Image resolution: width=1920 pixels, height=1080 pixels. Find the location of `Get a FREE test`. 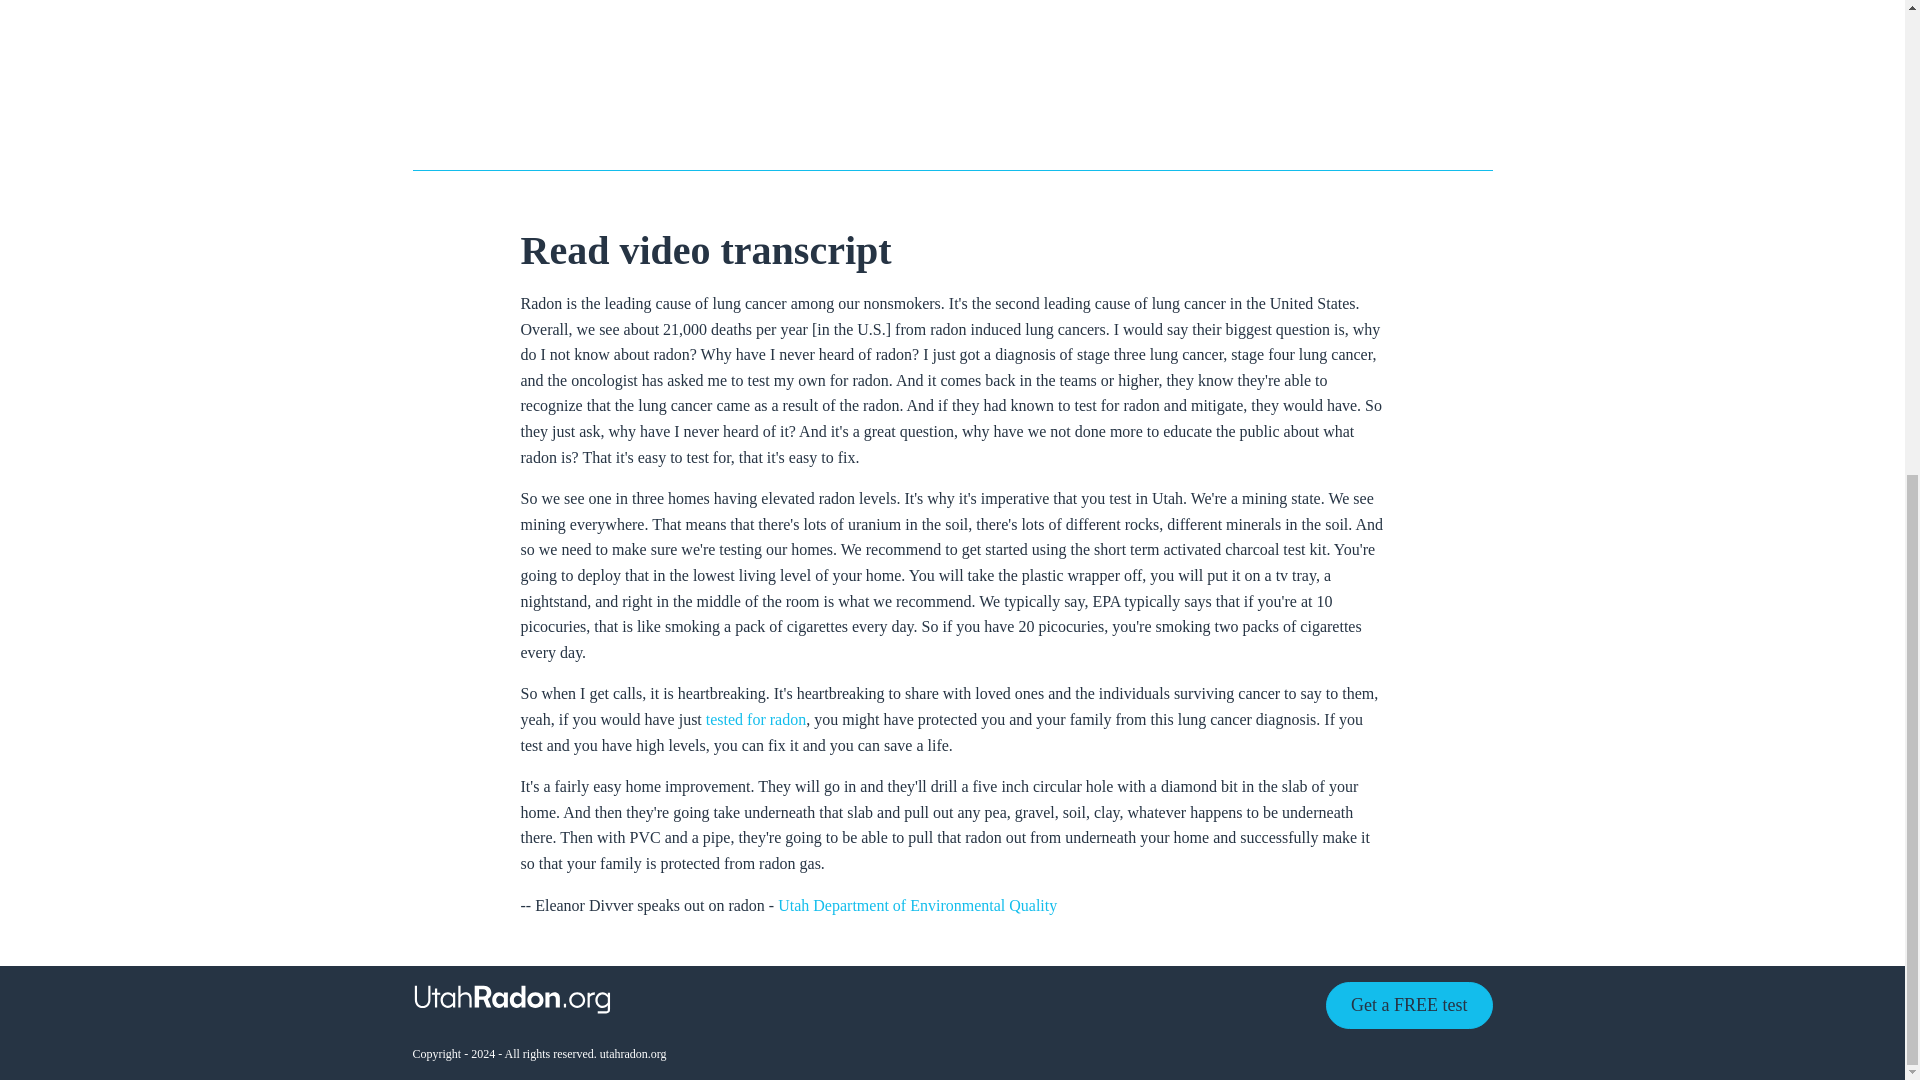

Get a FREE test is located at coordinates (1408, 1005).